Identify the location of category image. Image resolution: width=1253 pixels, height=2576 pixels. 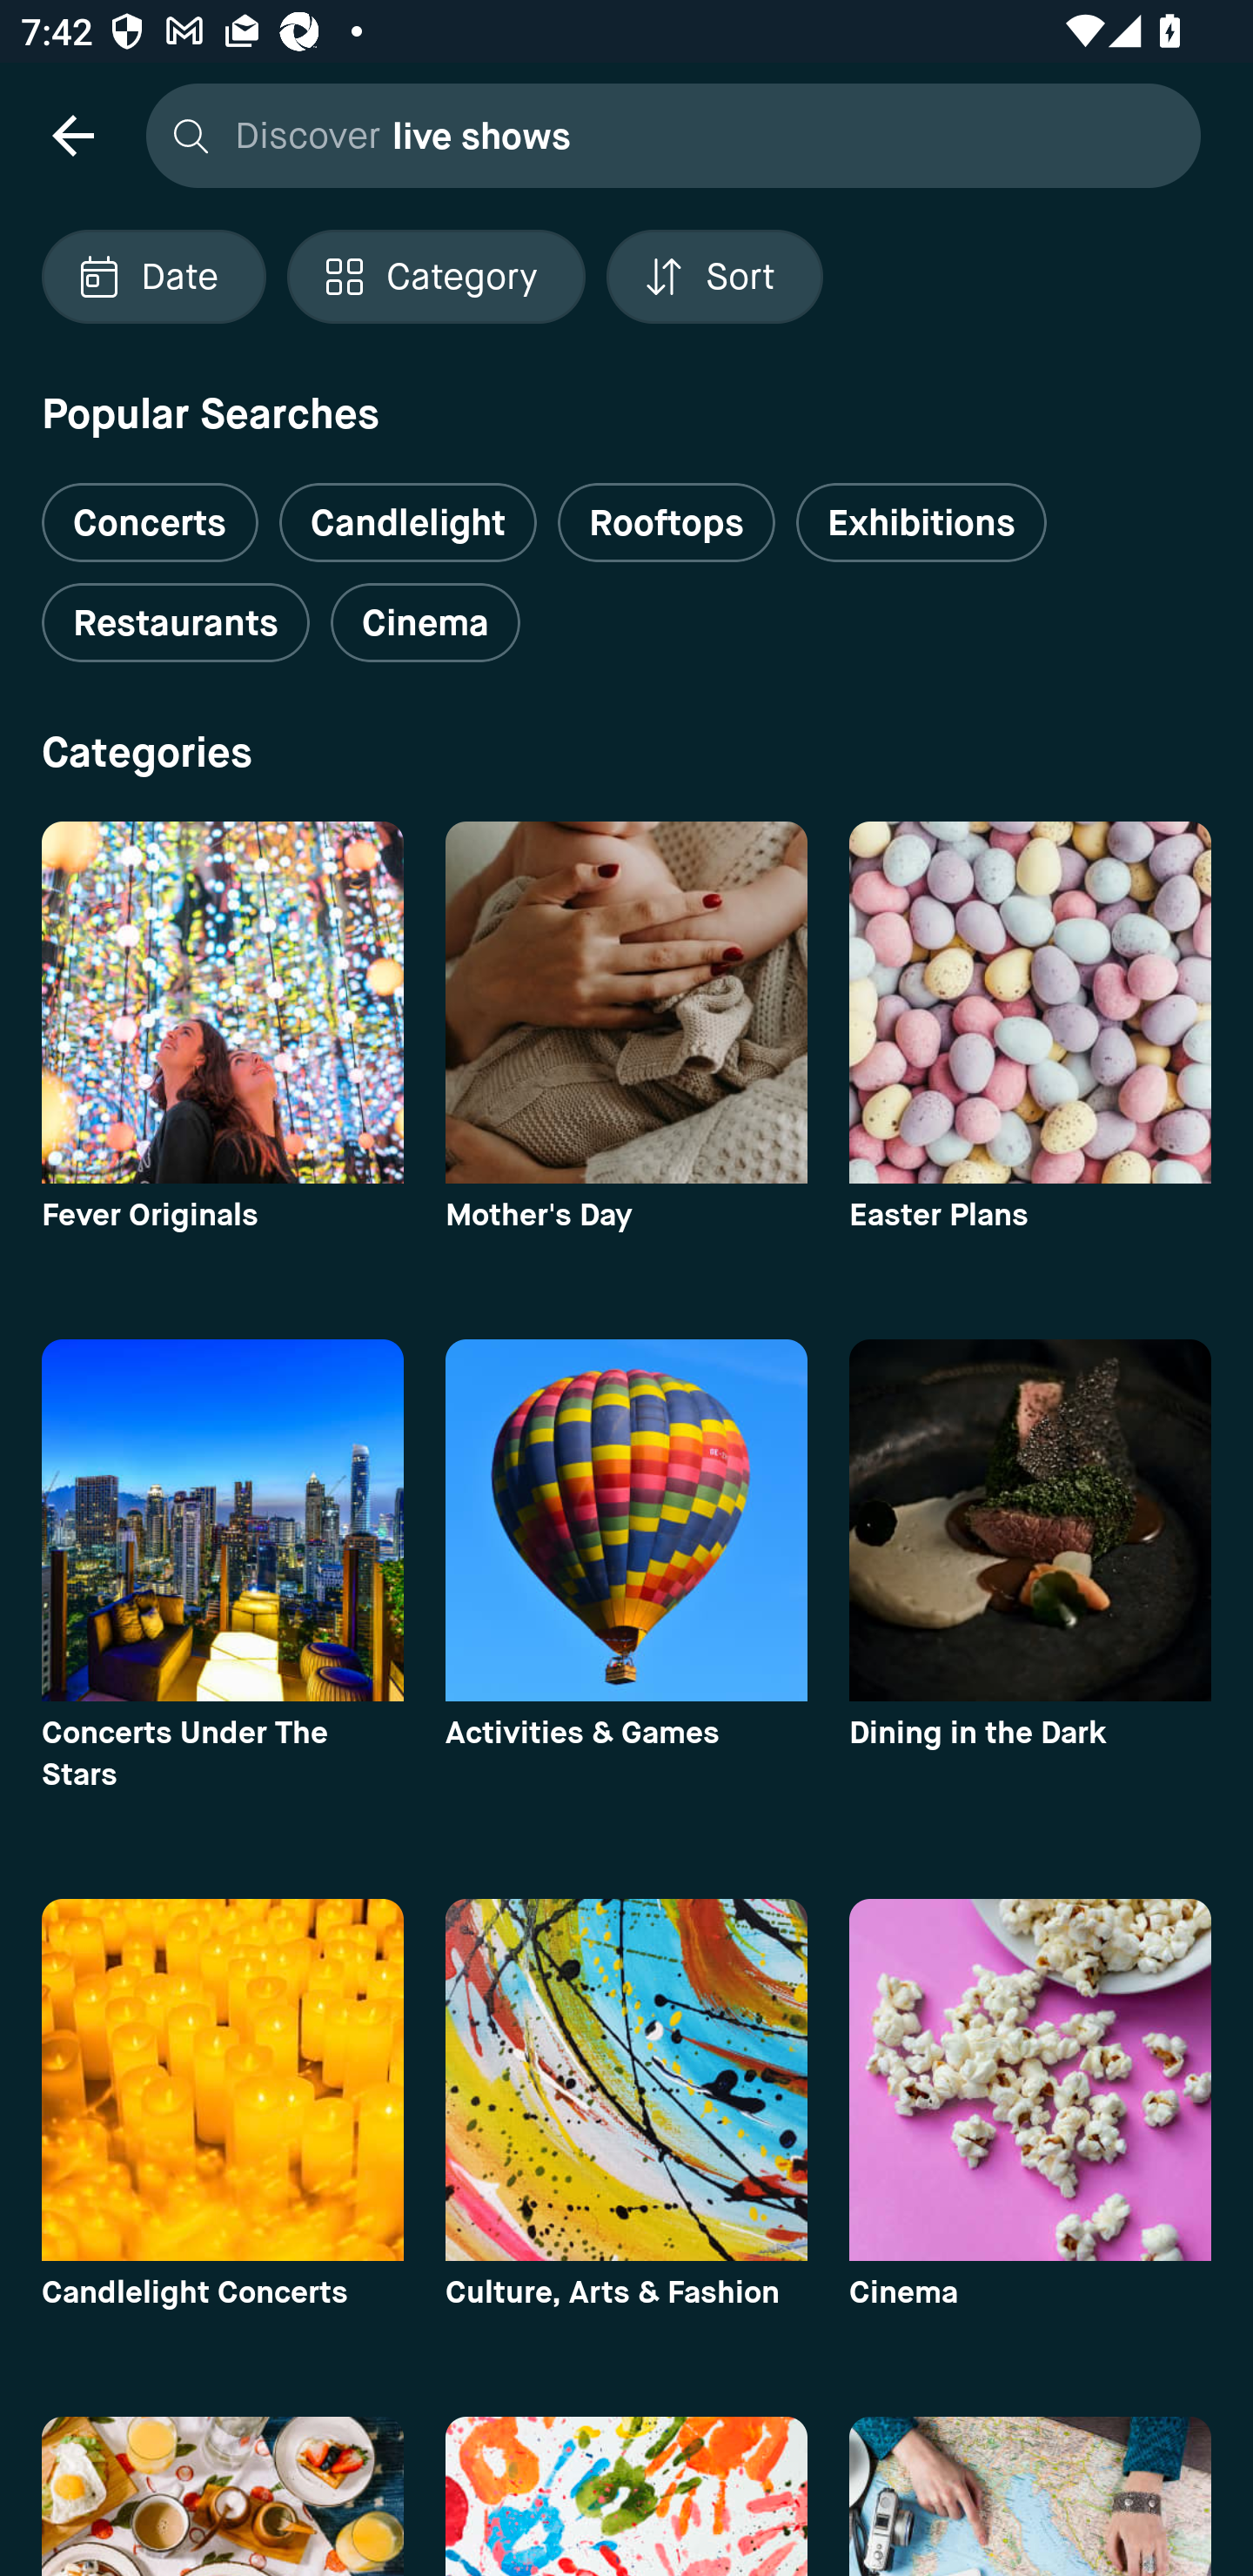
(626, 1002).